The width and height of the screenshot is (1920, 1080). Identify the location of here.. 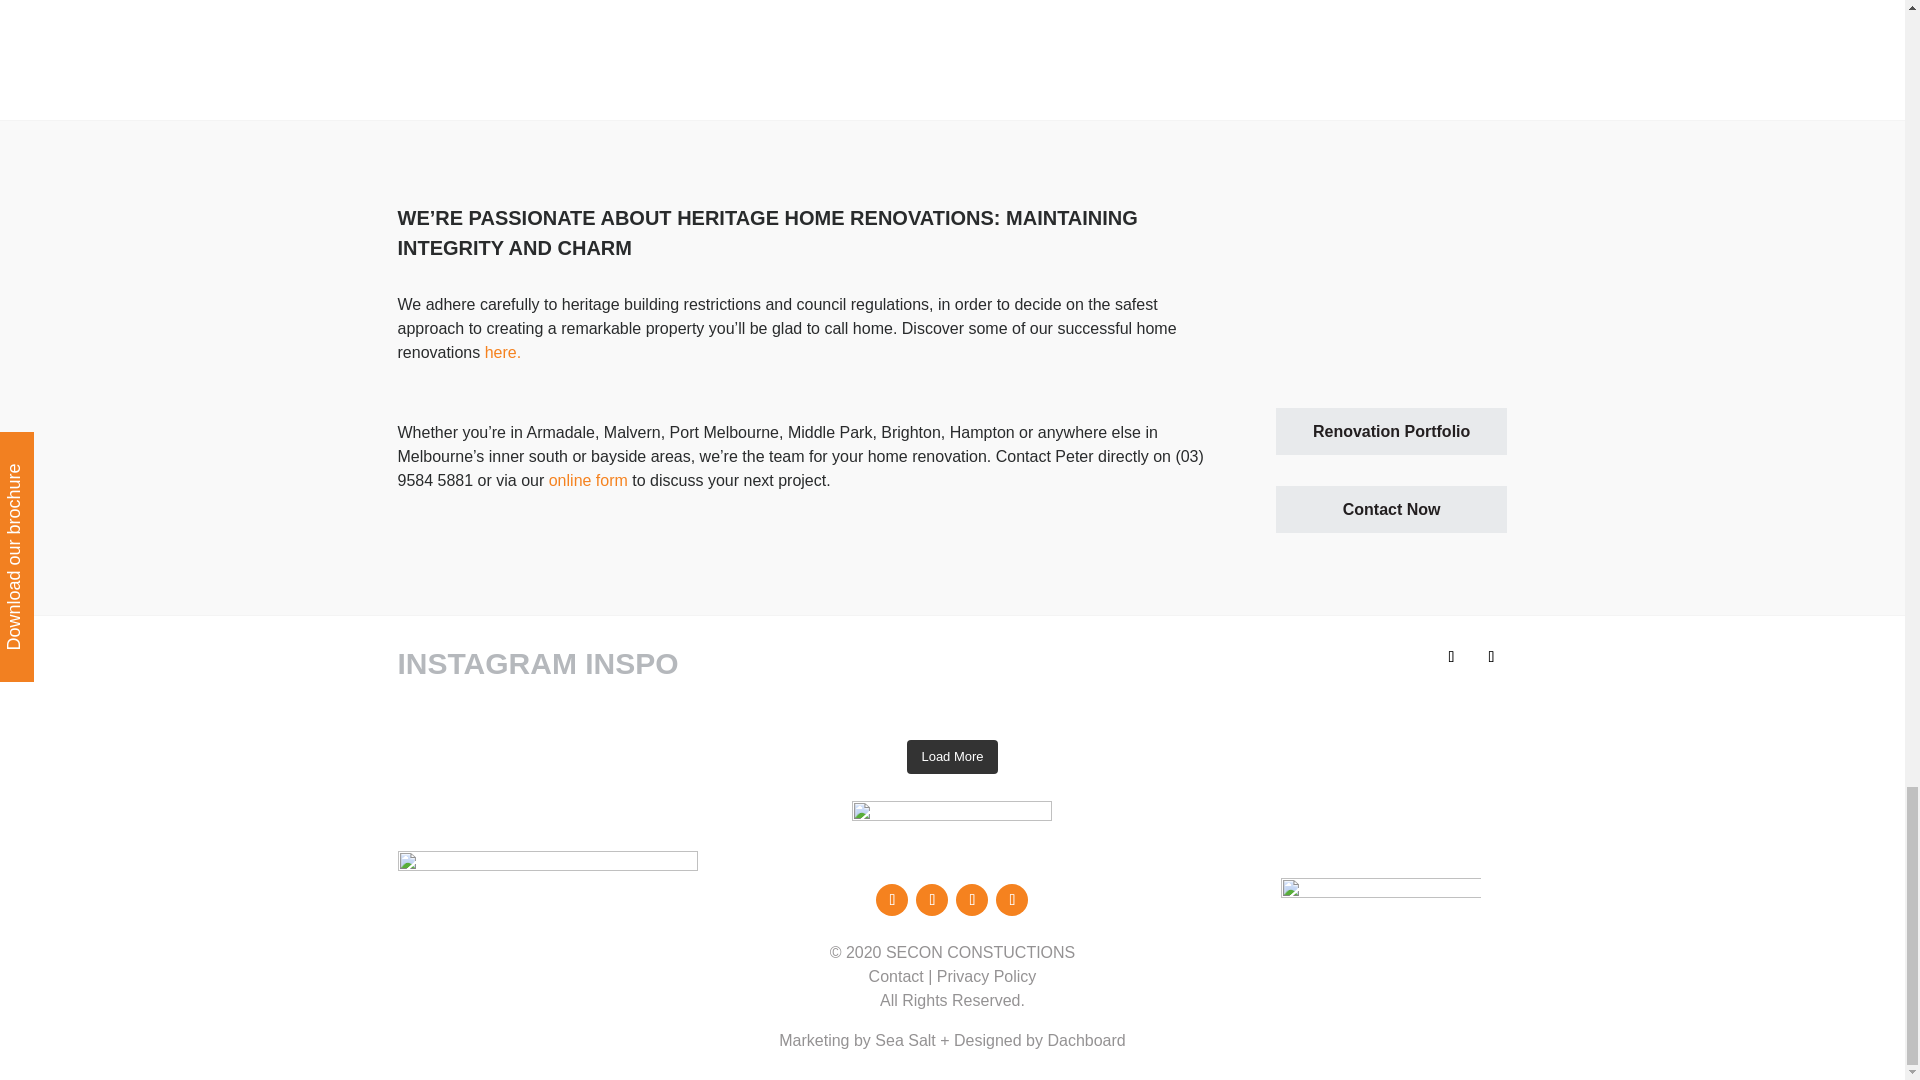
(502, 352).